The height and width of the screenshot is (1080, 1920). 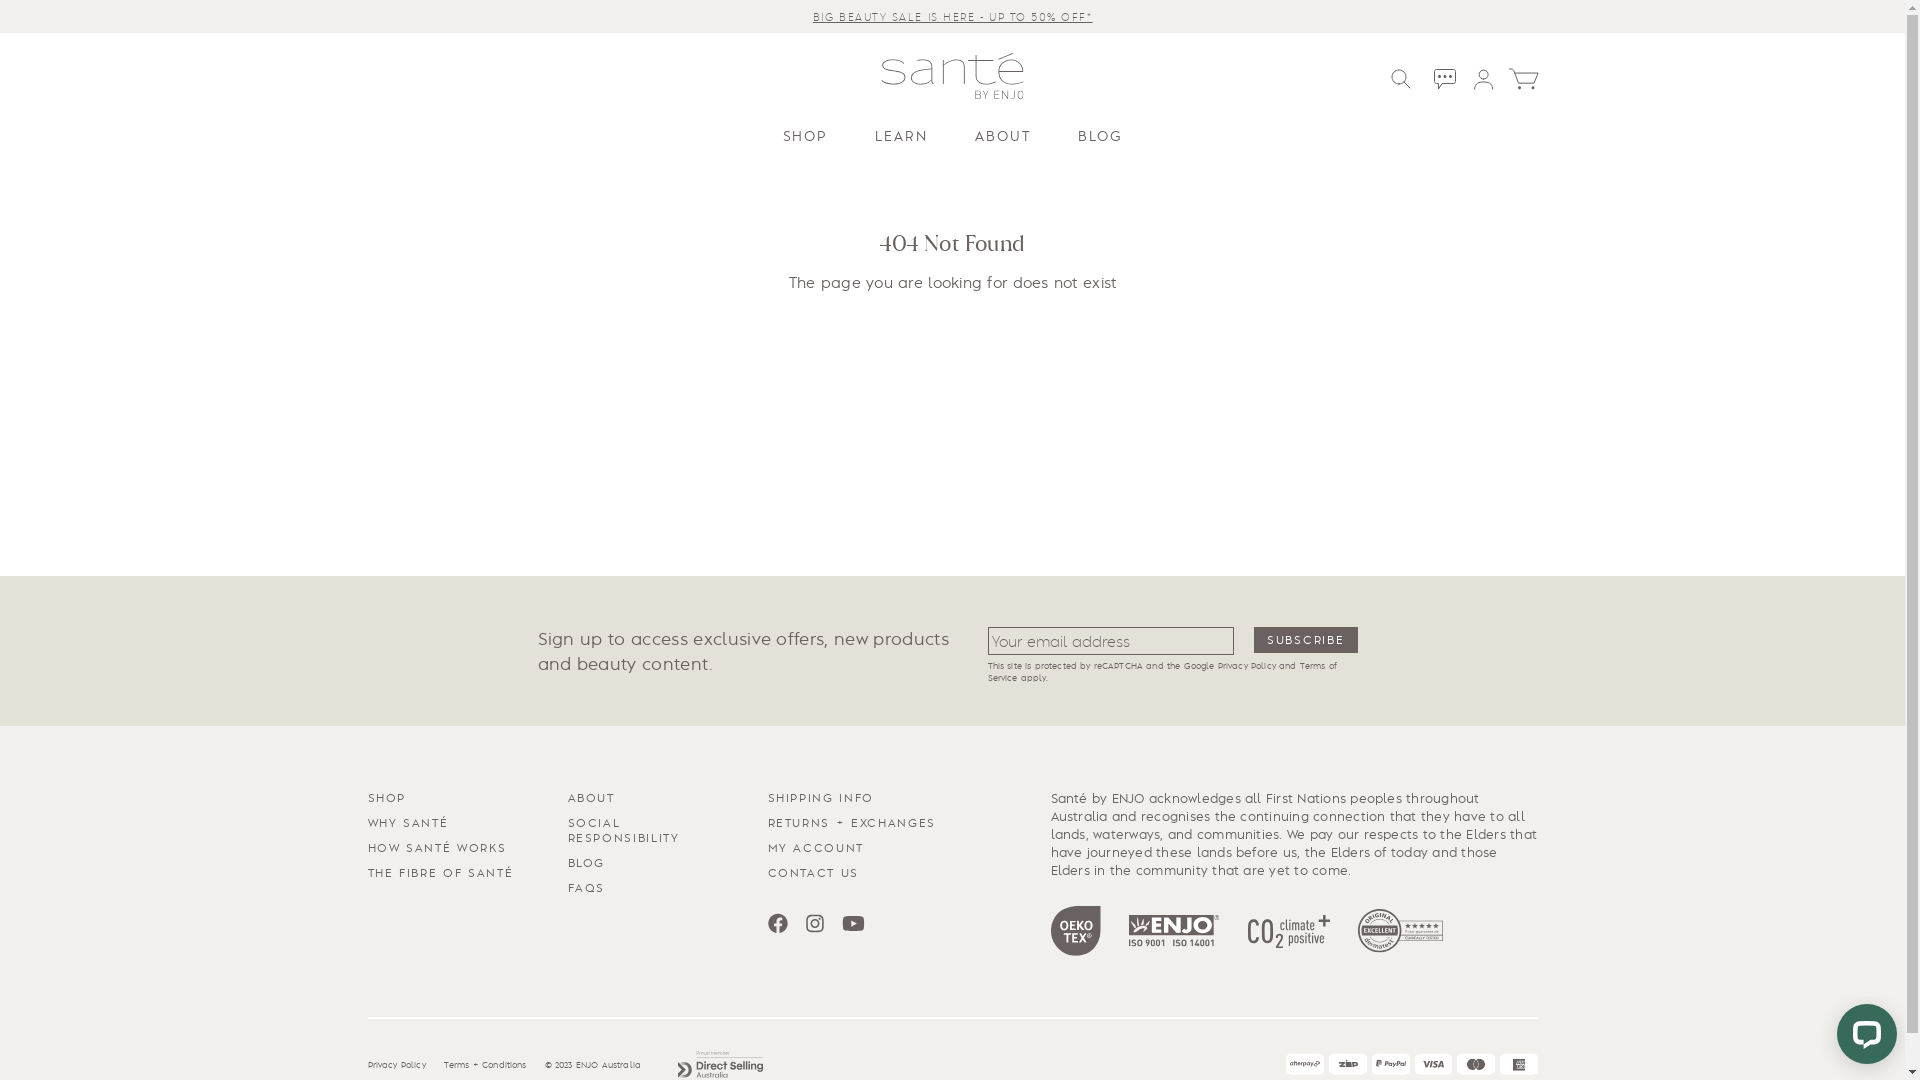 I want to click on ABOUT, so click(x=592, y=796).